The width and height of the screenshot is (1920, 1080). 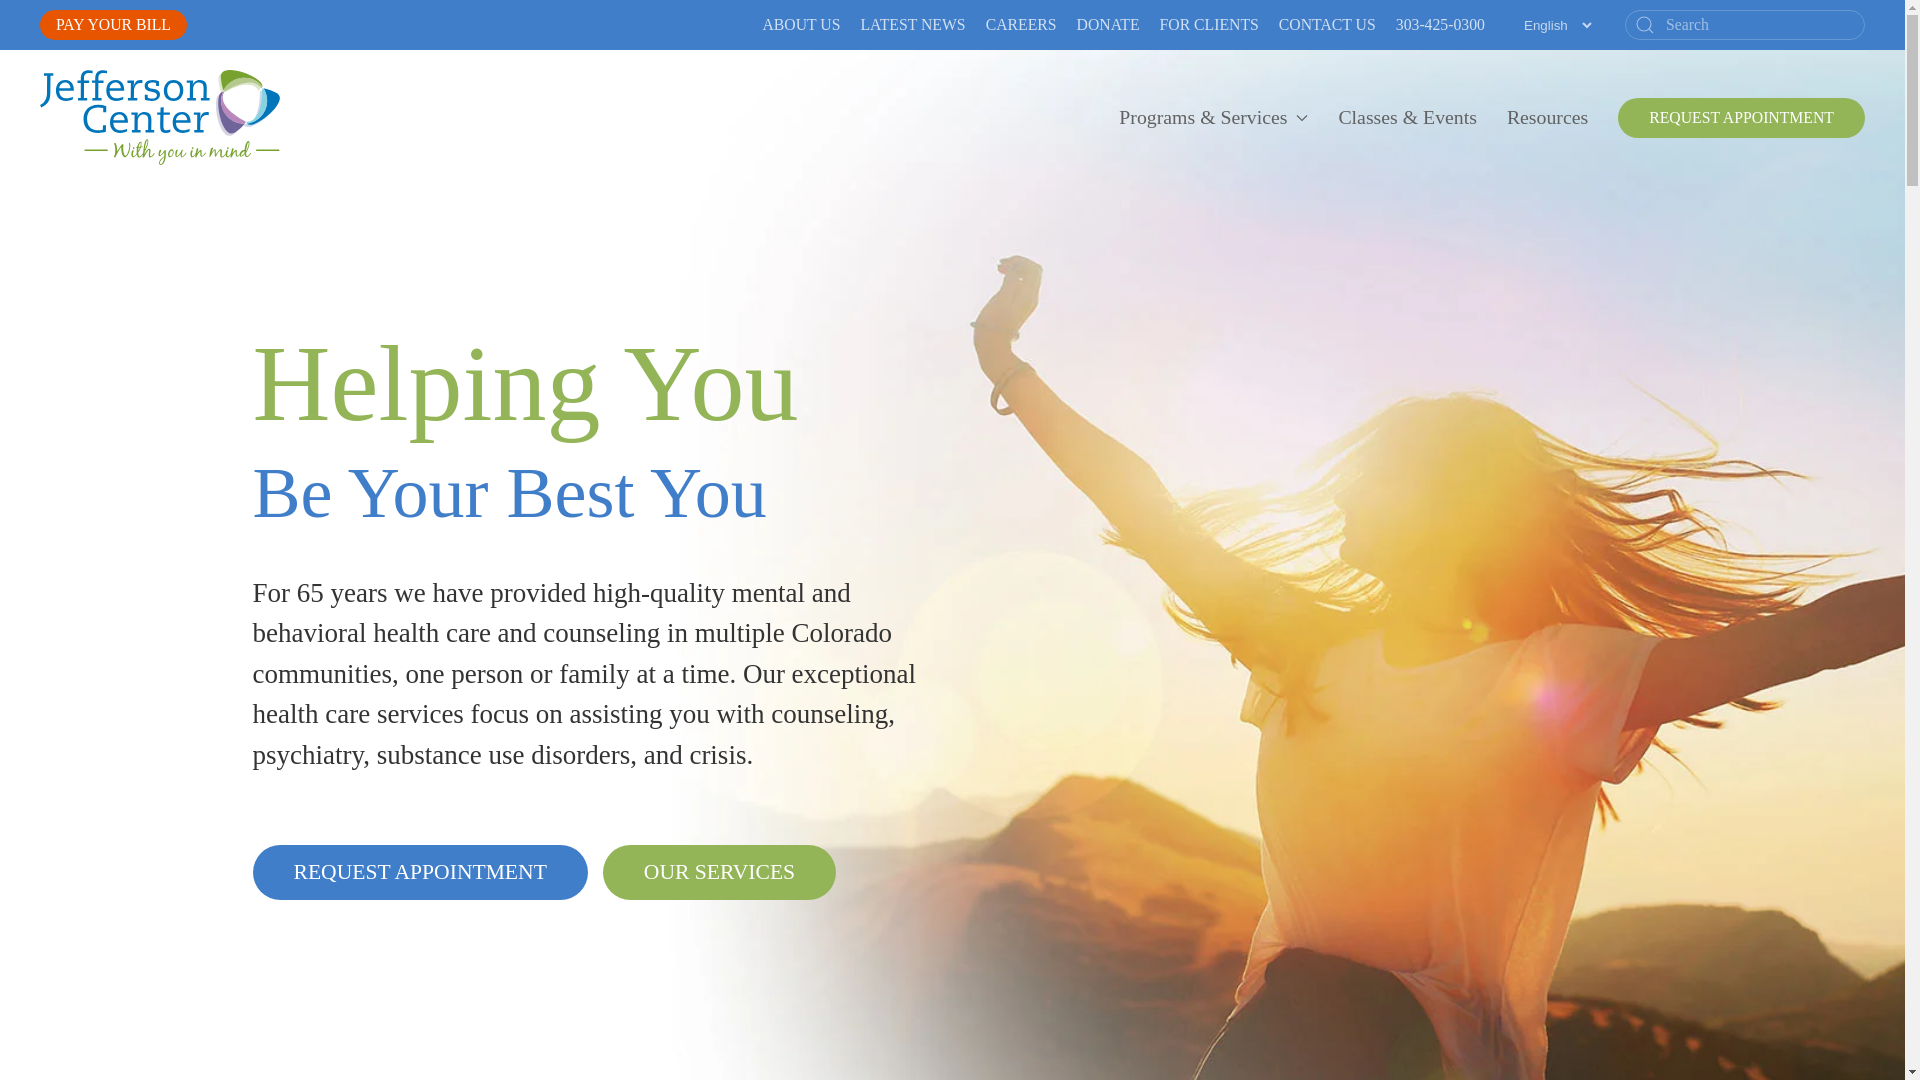 I want to click on CAREERS, so click(x=1022, y=24).